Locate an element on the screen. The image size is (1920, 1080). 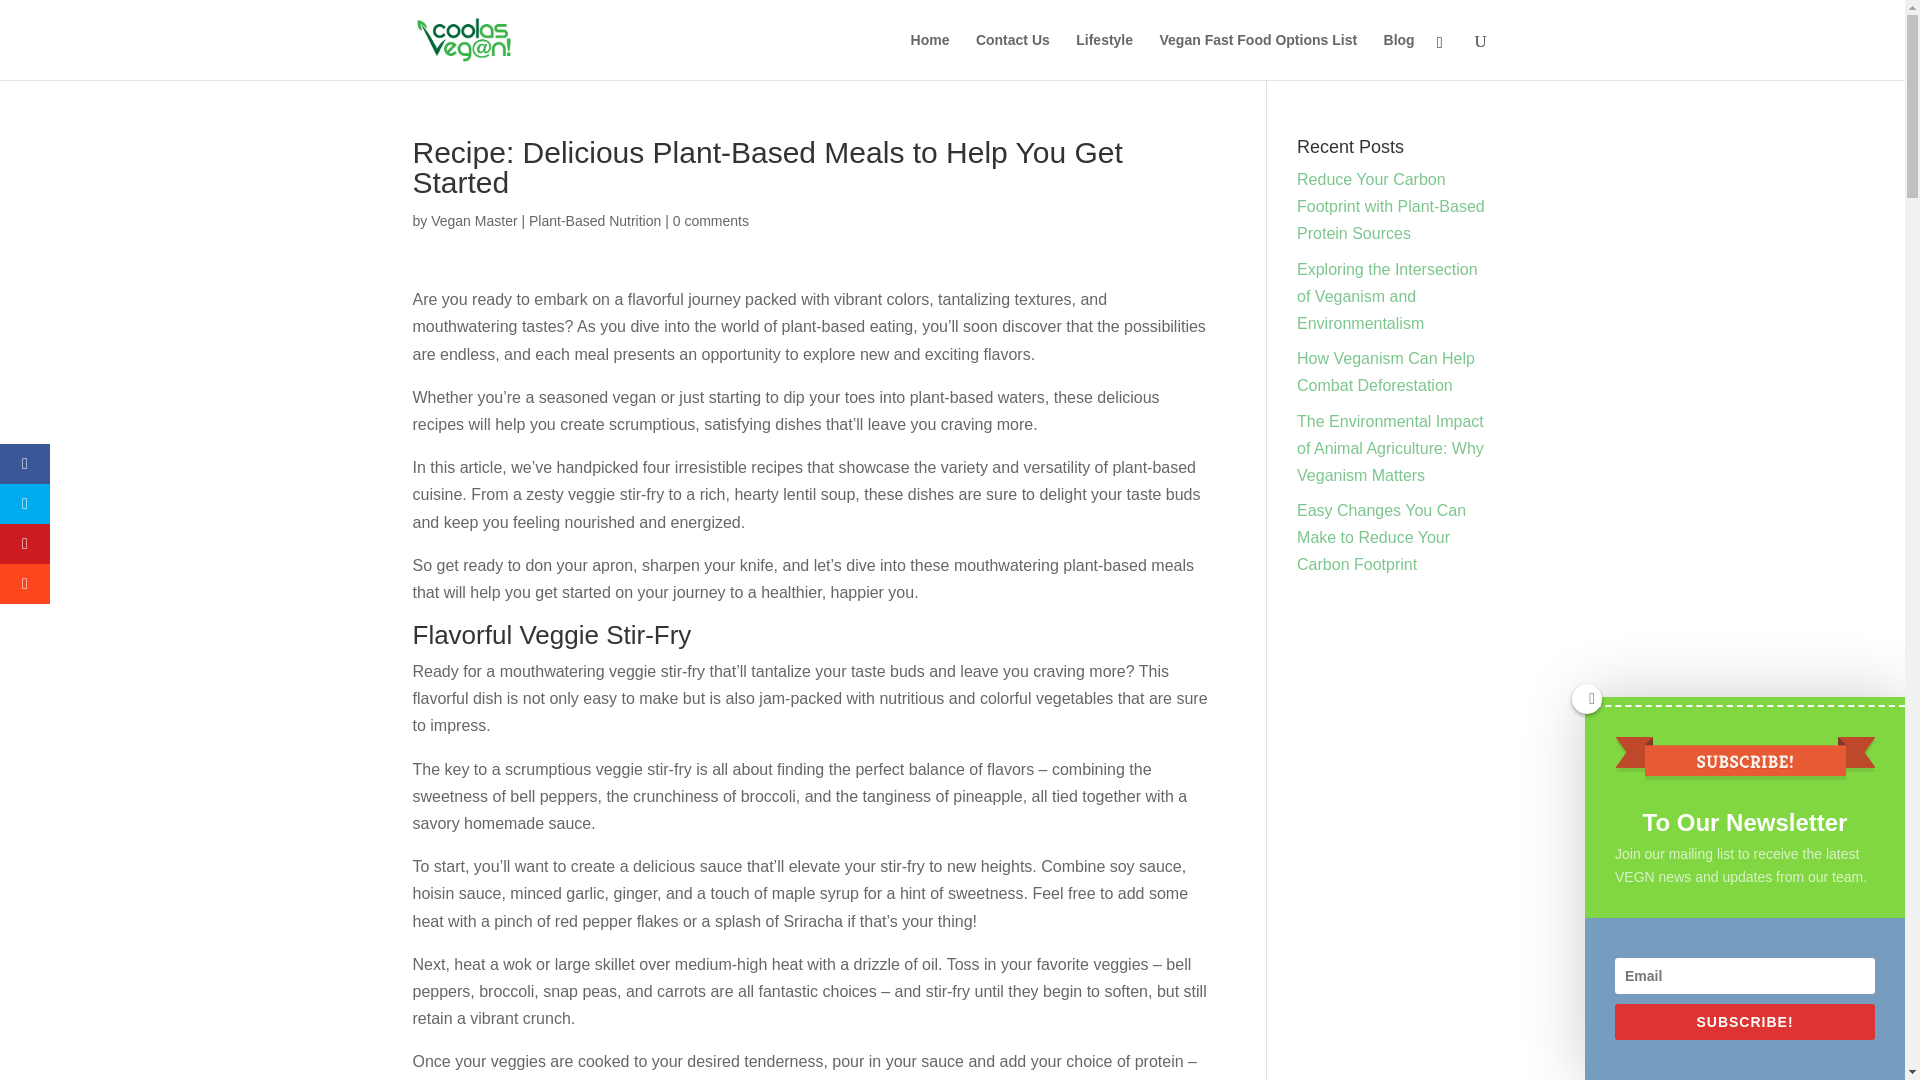
Contact Us is located at coordinates (1012, 56).